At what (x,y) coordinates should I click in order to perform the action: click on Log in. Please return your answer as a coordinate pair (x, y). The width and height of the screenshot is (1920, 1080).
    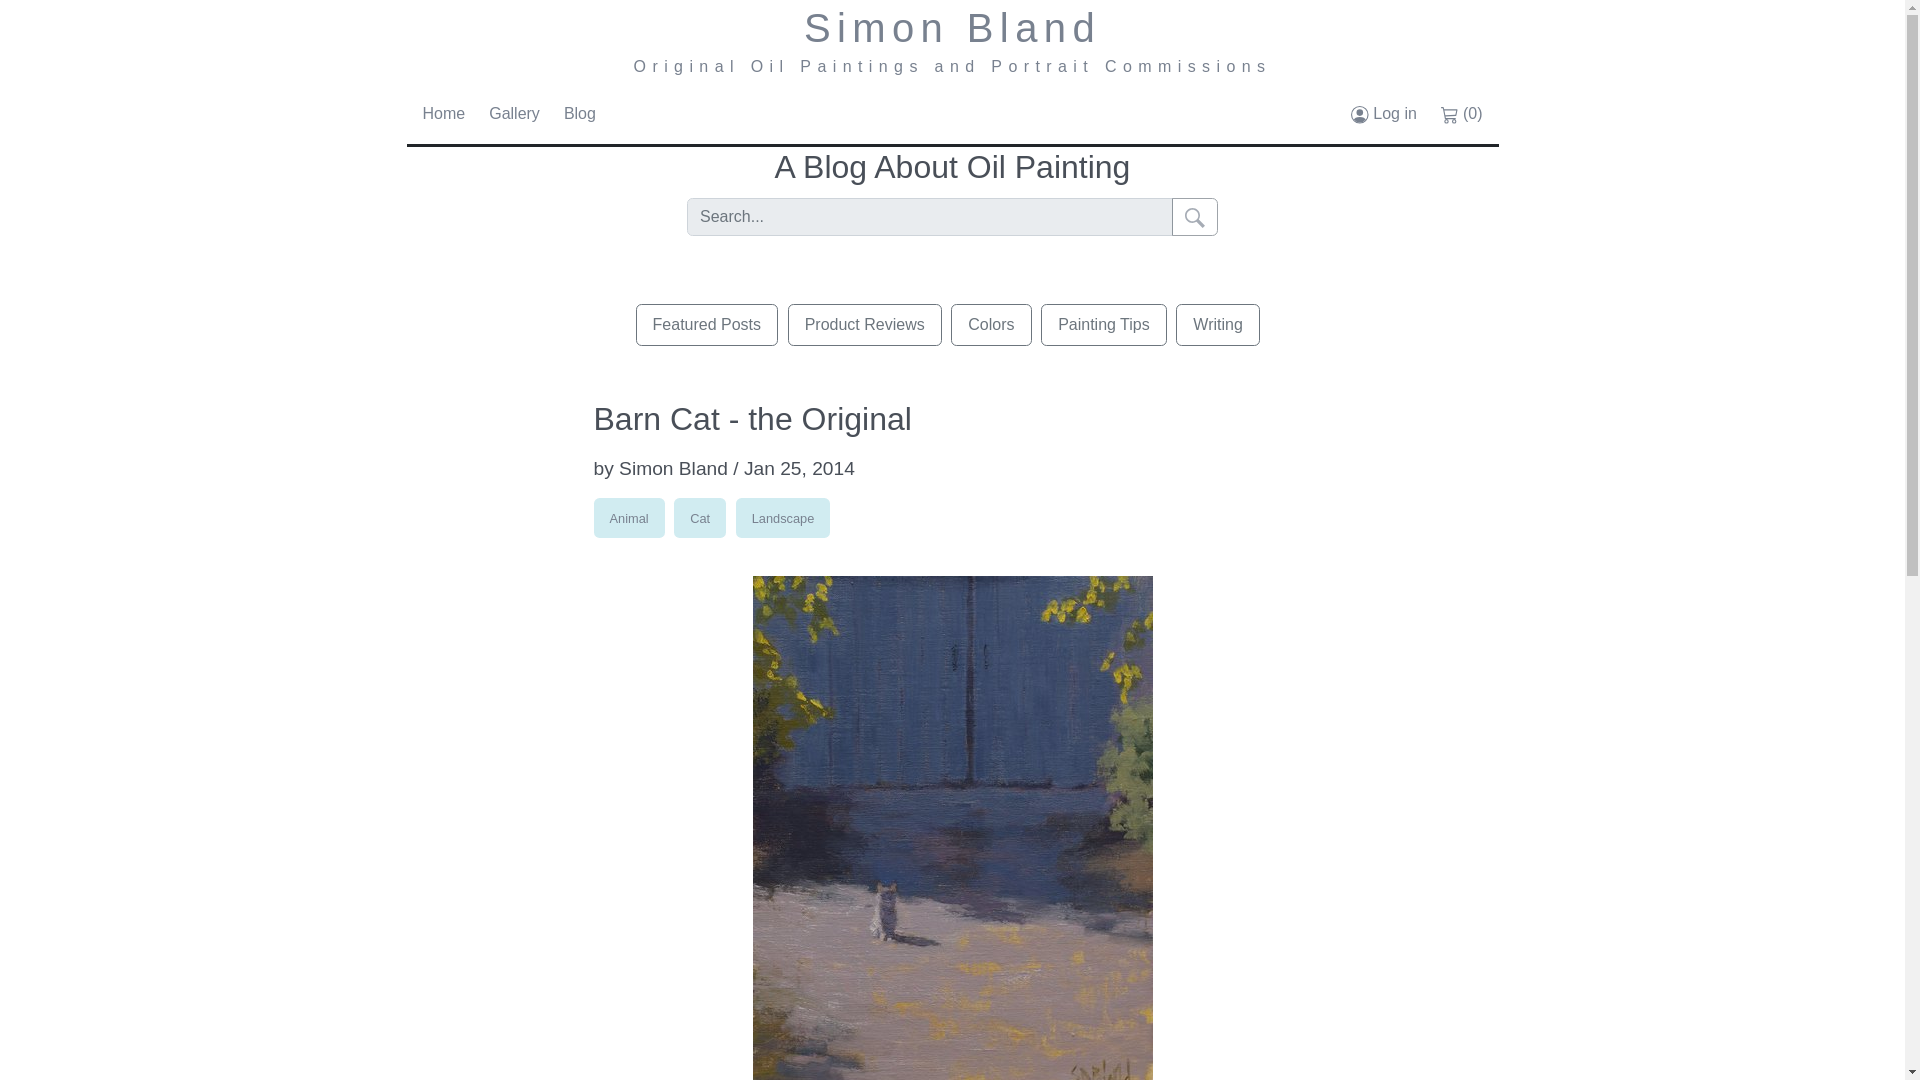
    Looking at the image, I should click on (1384, 113).